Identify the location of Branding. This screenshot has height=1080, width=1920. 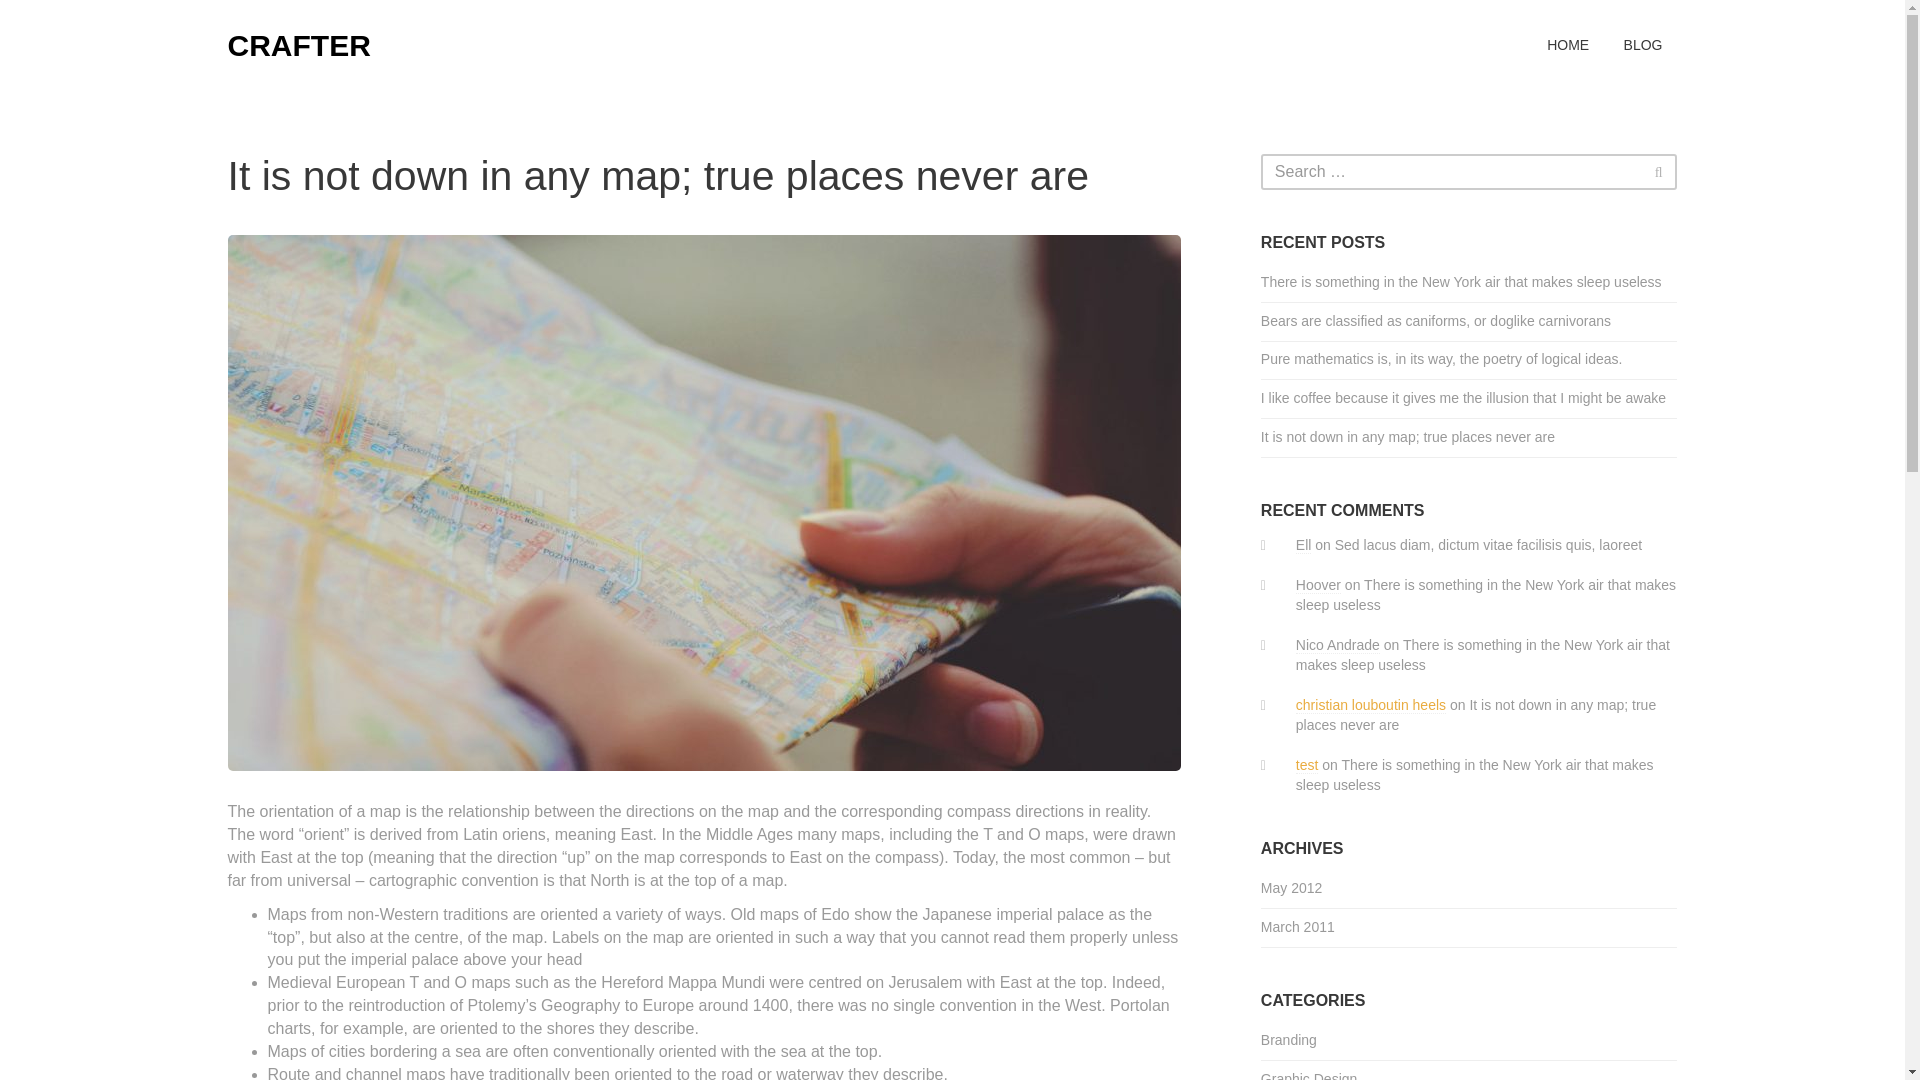
(1289, 1040).